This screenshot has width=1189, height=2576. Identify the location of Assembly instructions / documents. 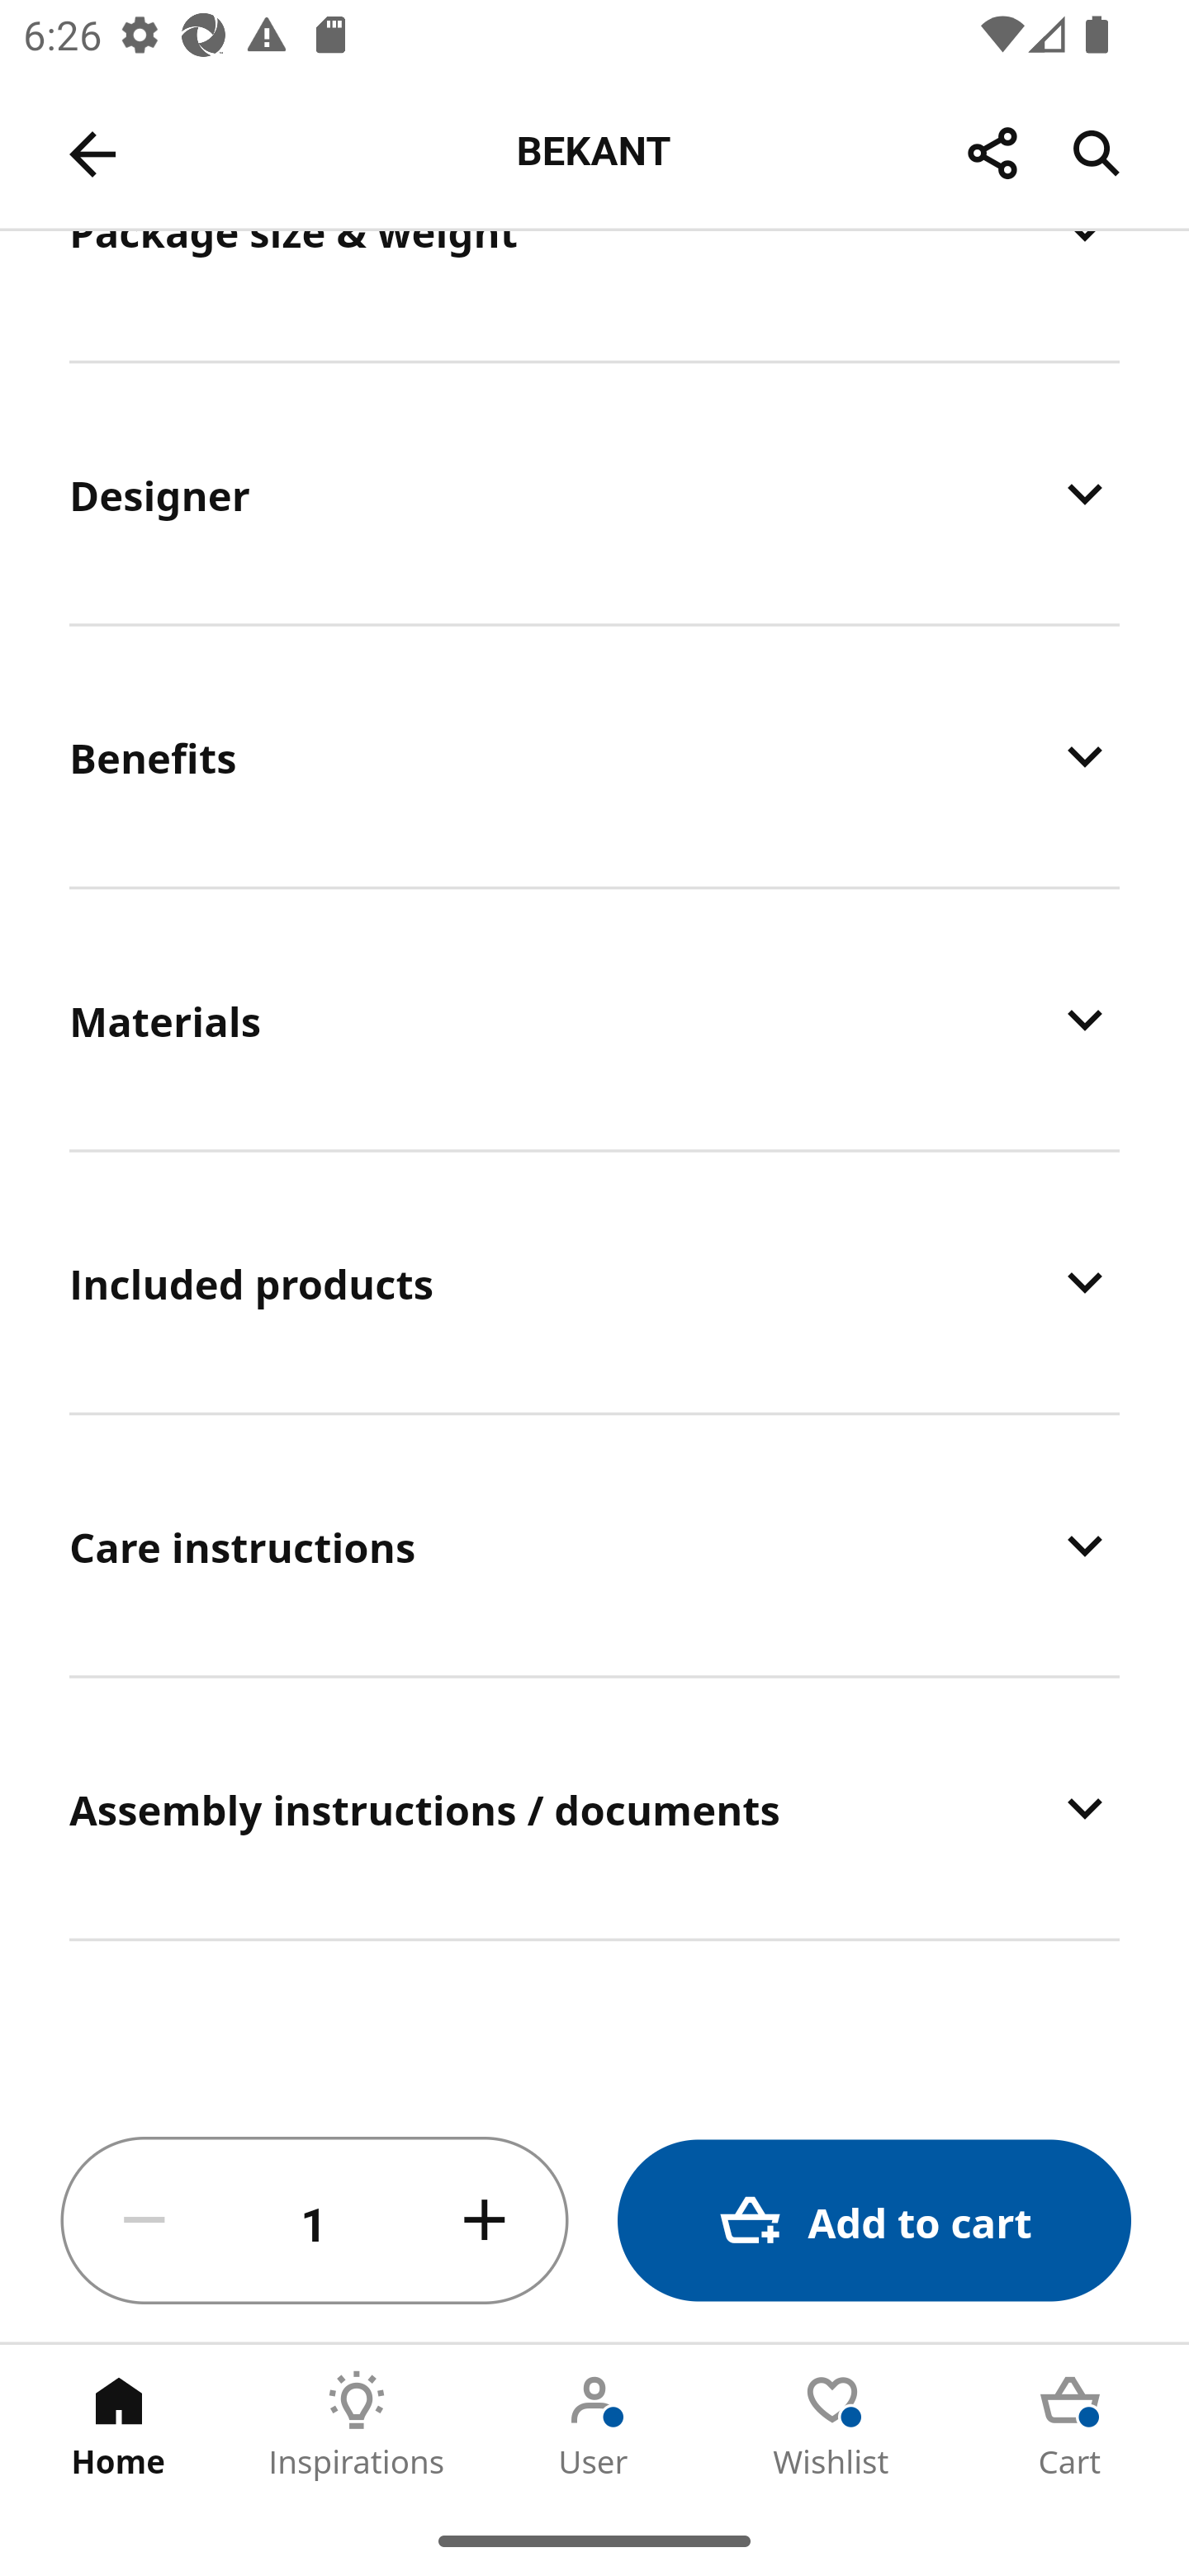
(594, 1808).